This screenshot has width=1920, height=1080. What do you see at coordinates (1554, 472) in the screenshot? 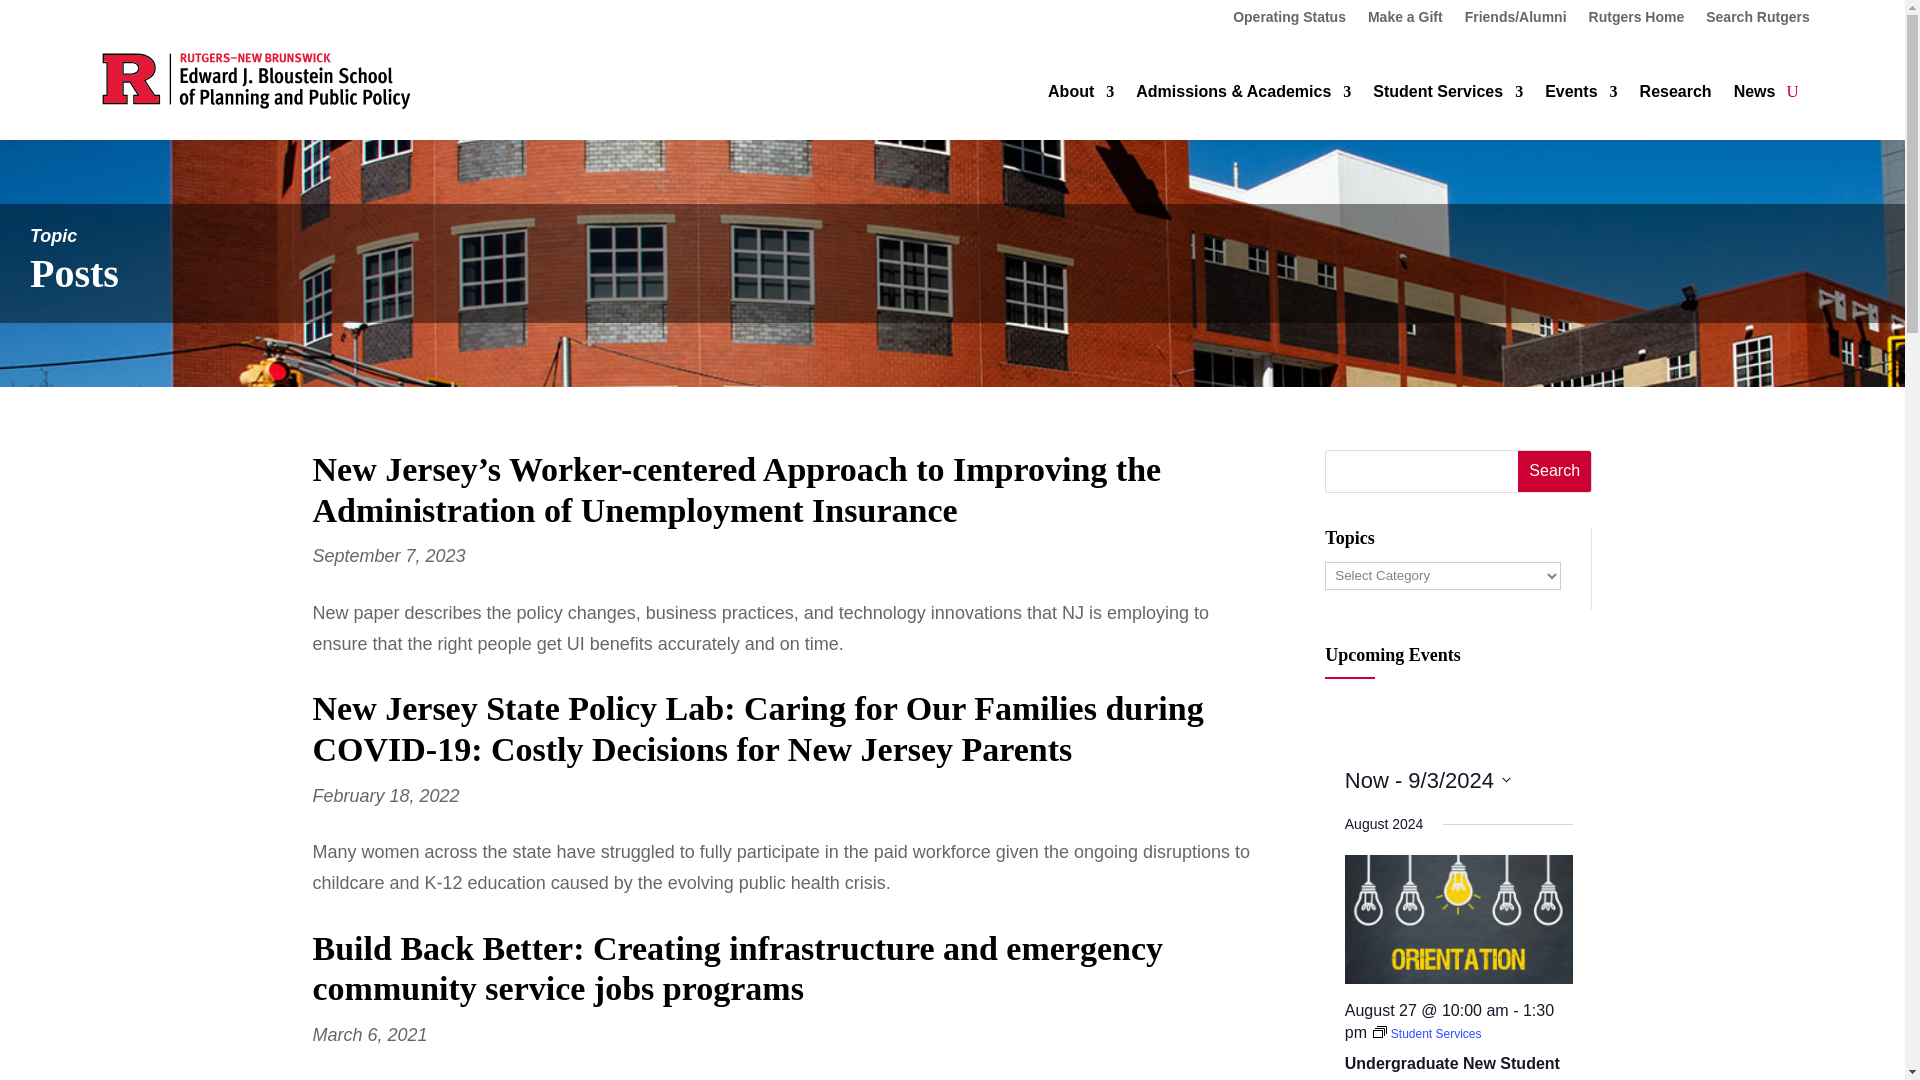
I see `Search` at bounding box center [1554, 472].